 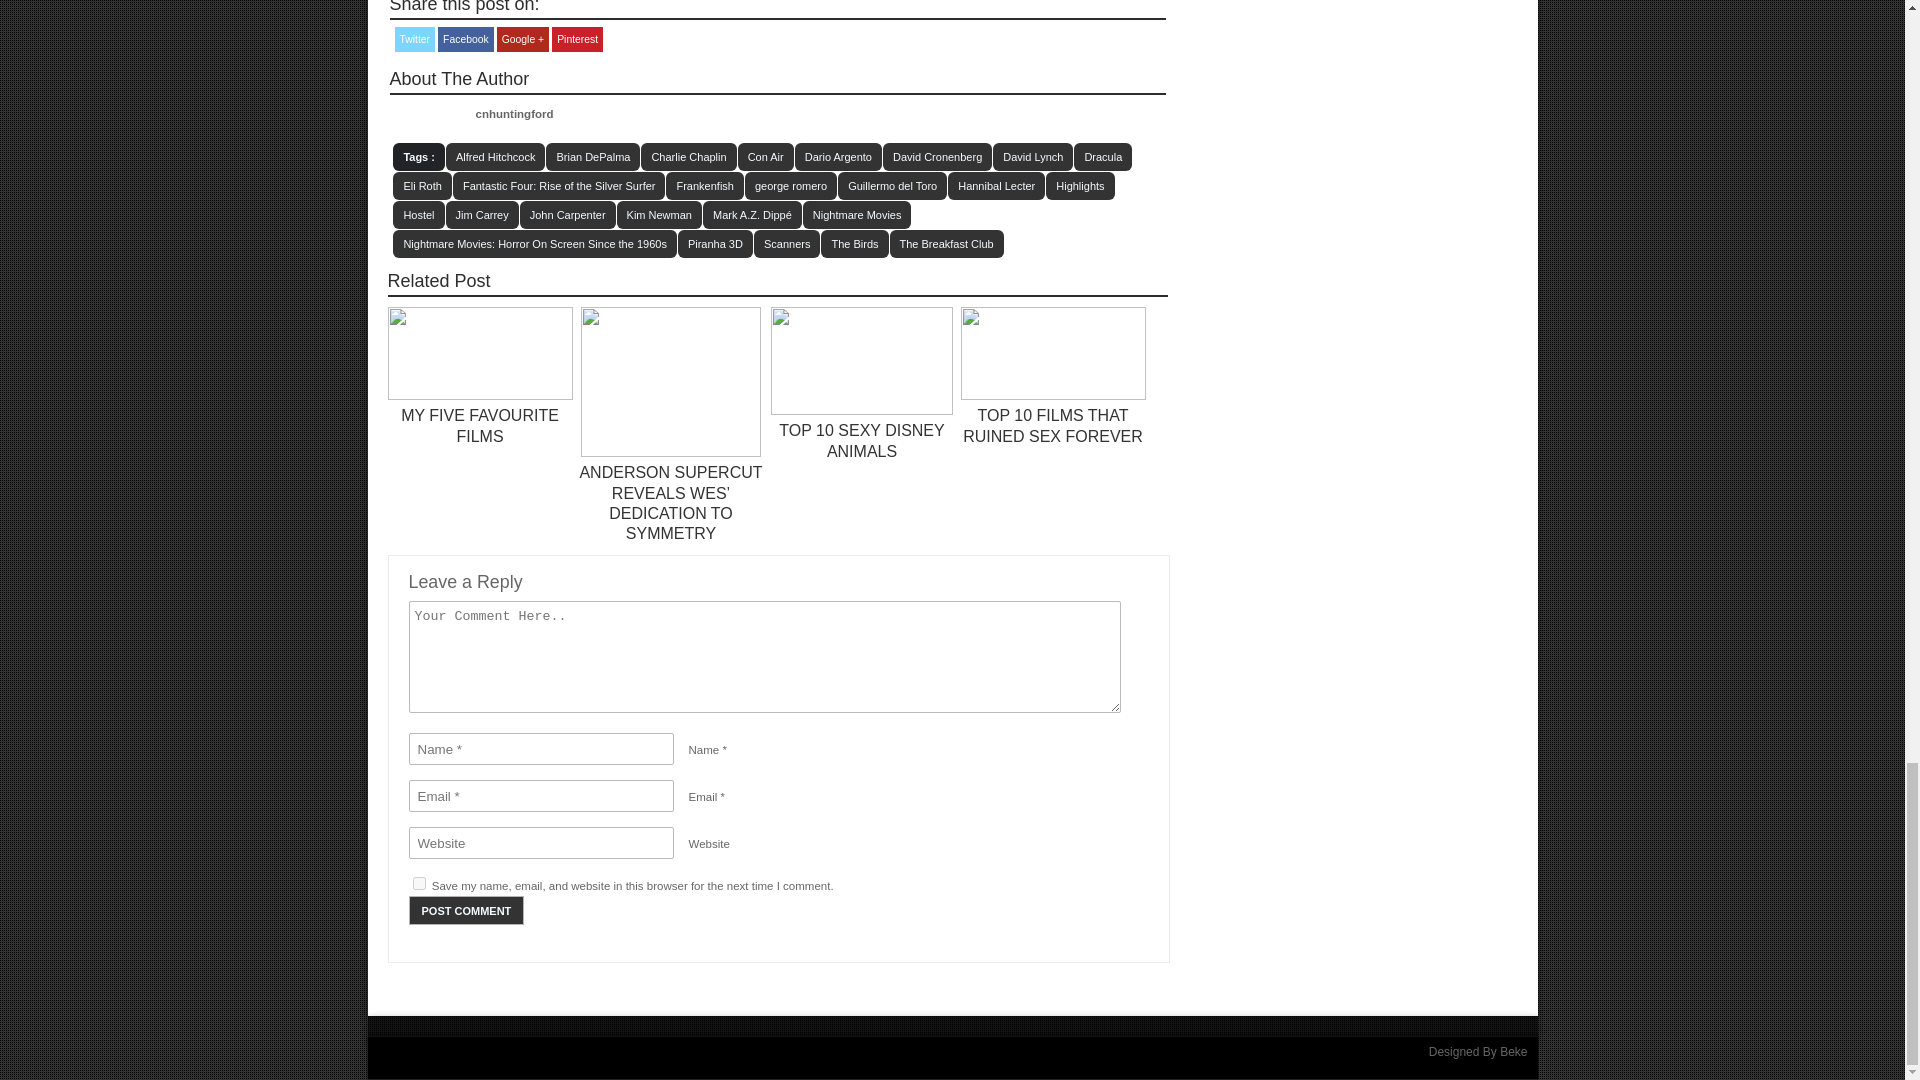 I want to click on My five favourite films, so click(x=480, y=425).